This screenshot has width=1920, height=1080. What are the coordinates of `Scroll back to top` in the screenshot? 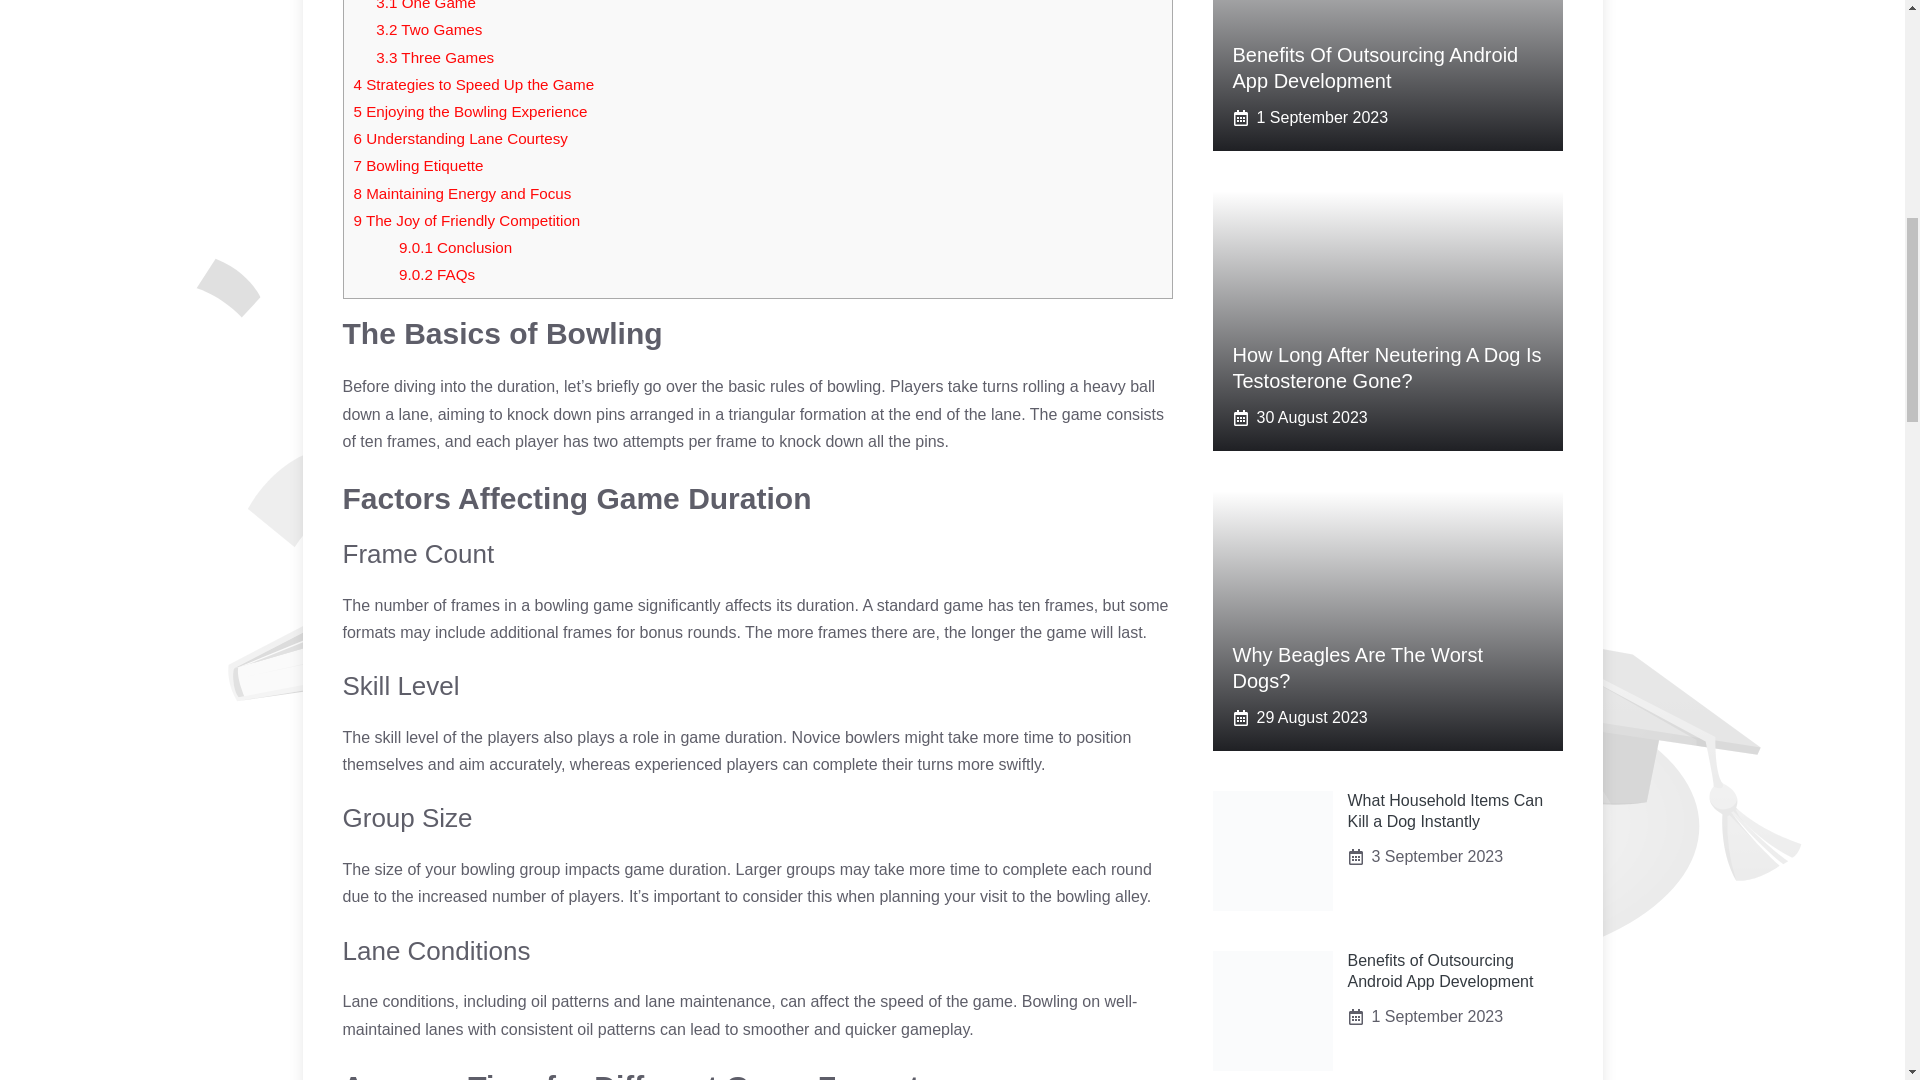 It's located at (1855, 949).